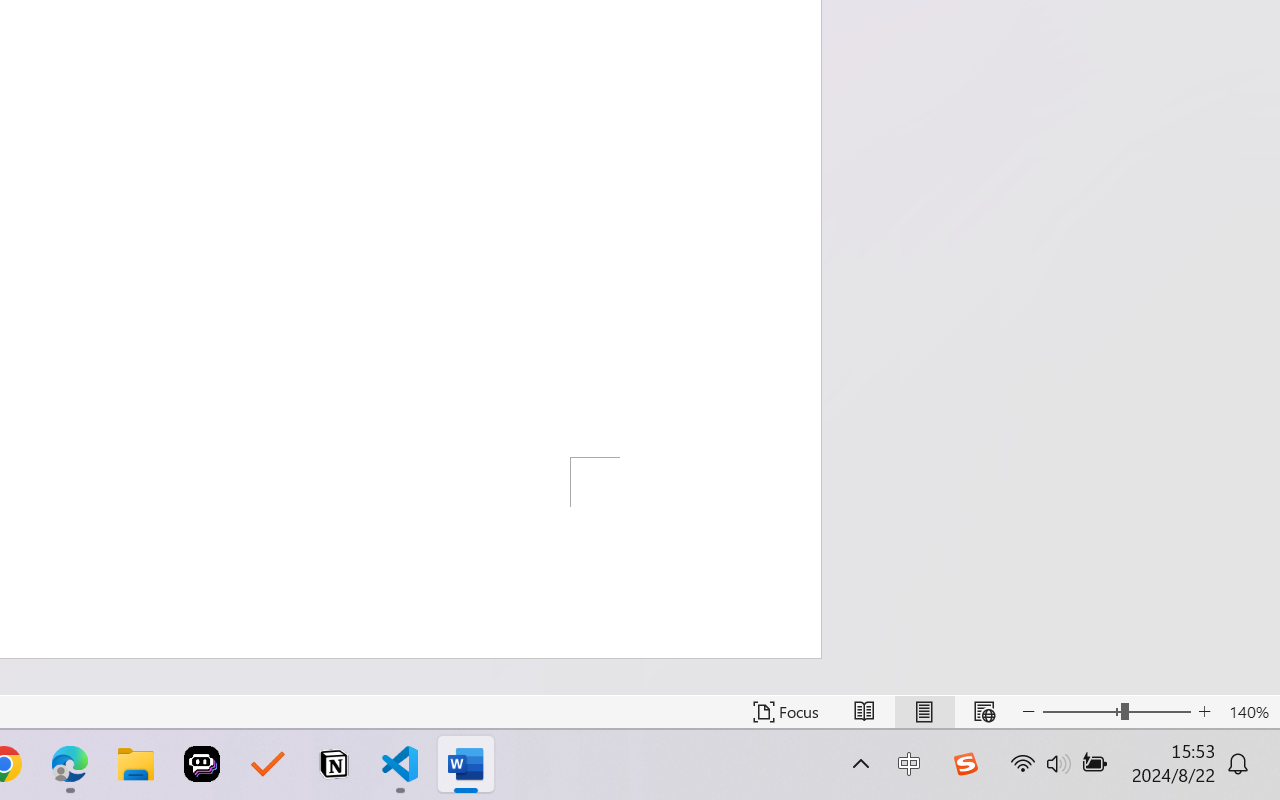 The image size is (1280, 800). I want to click on Print Layout, so click(924, 712).